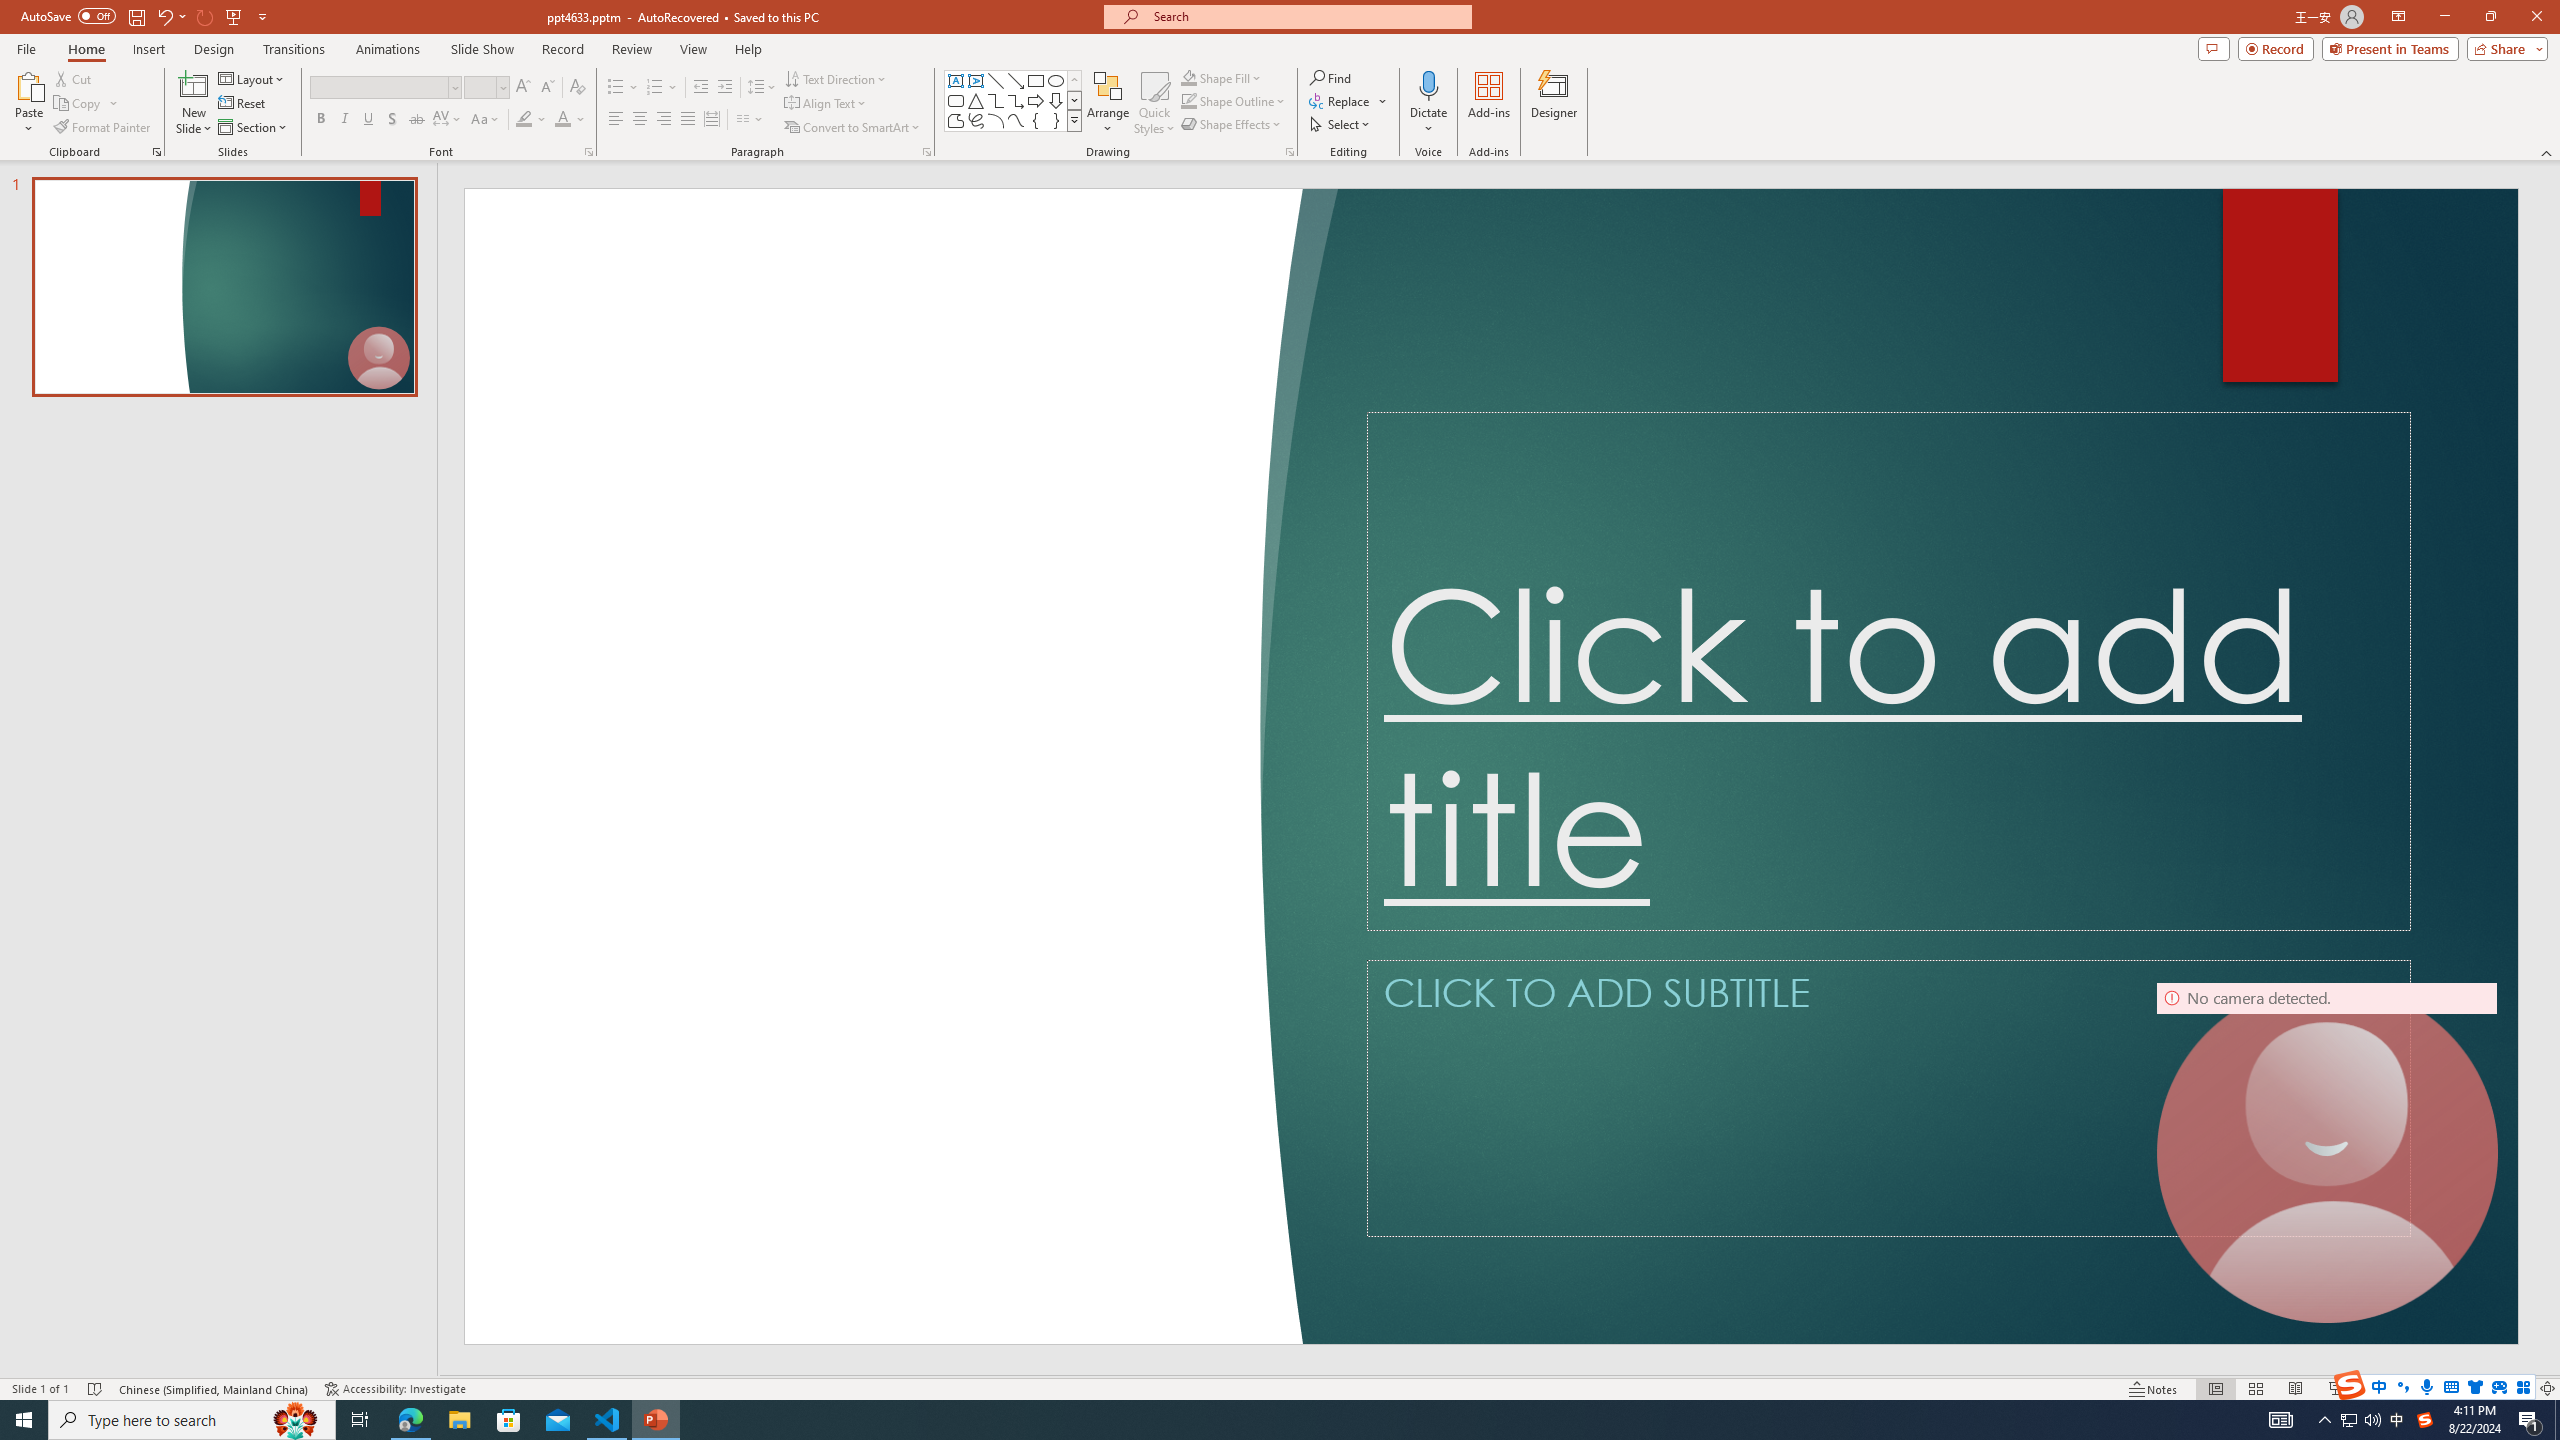  What do you see at coordinates (2514, 1389) in the screenshot?
I see `Zoom 161%` at bounding box center [2514, 1389].